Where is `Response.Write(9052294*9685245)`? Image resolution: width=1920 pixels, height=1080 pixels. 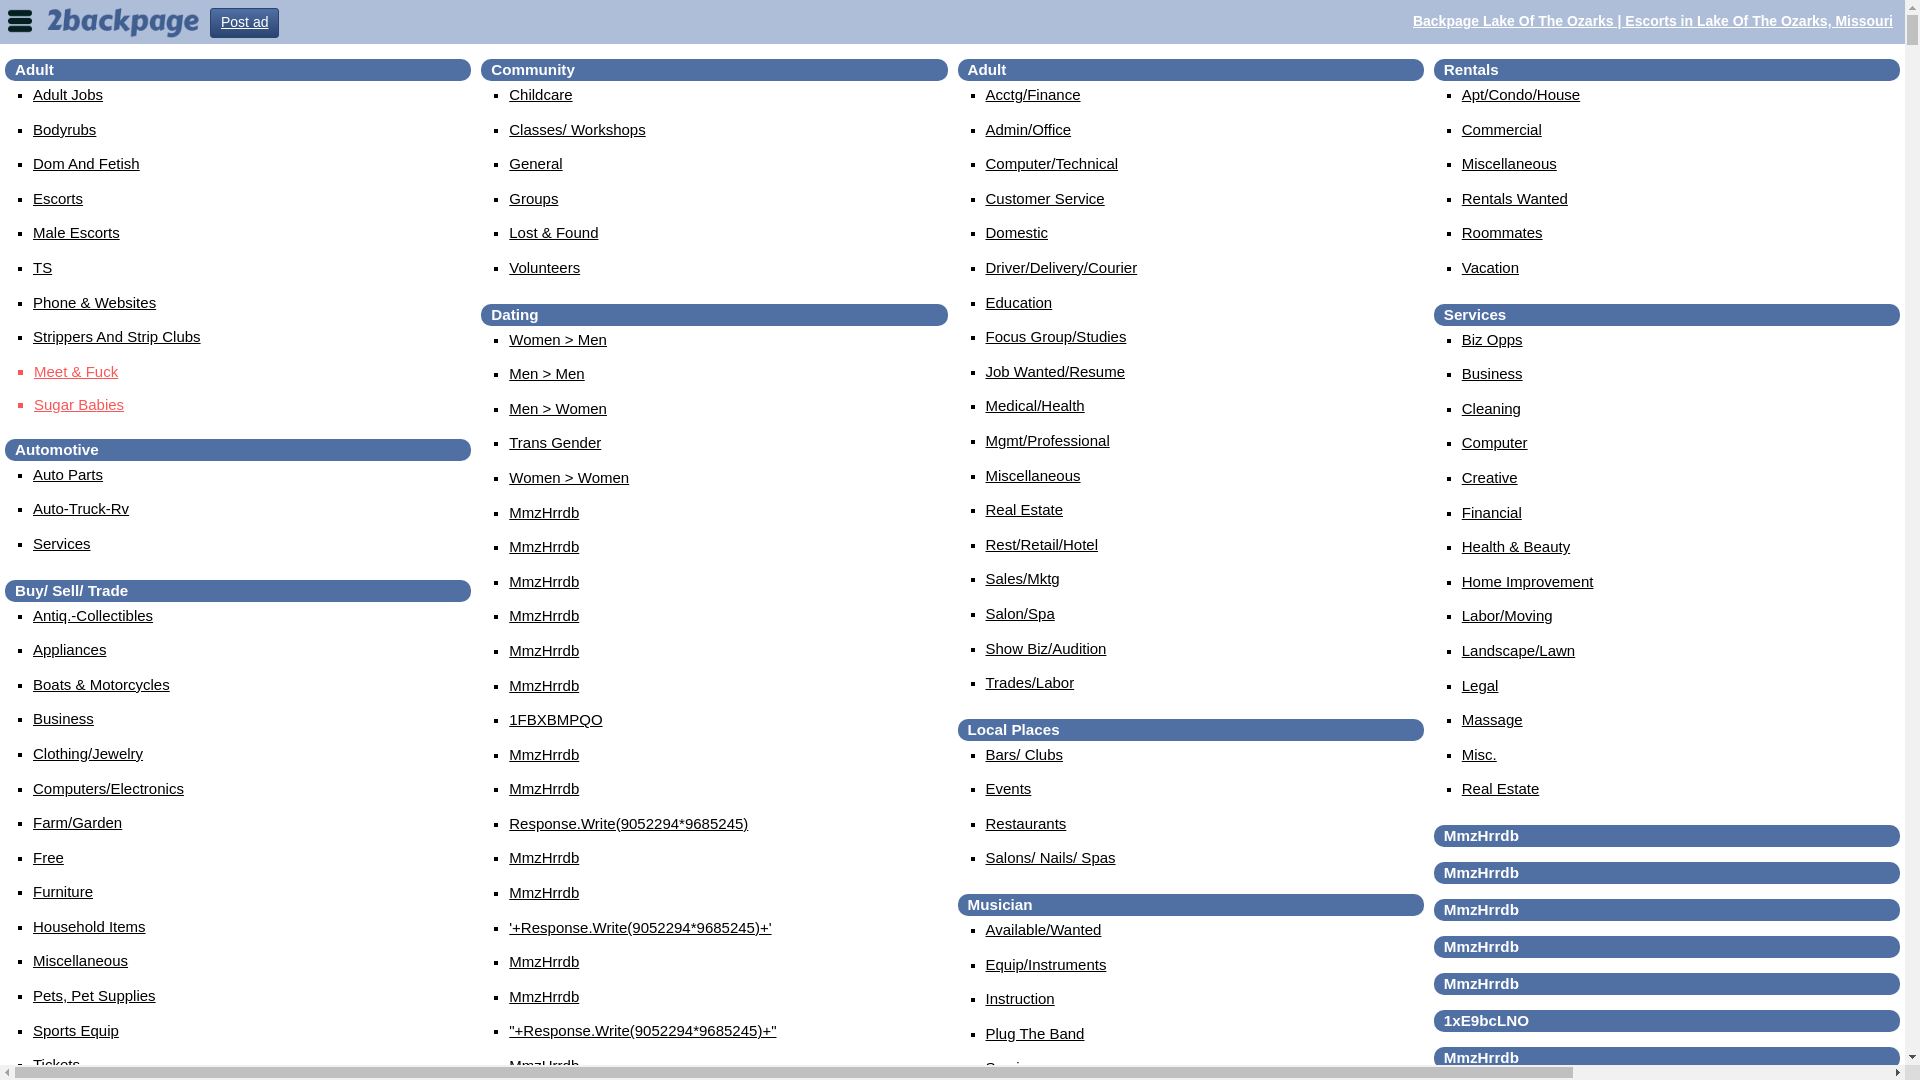
Response.Write(9052294*9685245) is located at coordinates (628, 824).